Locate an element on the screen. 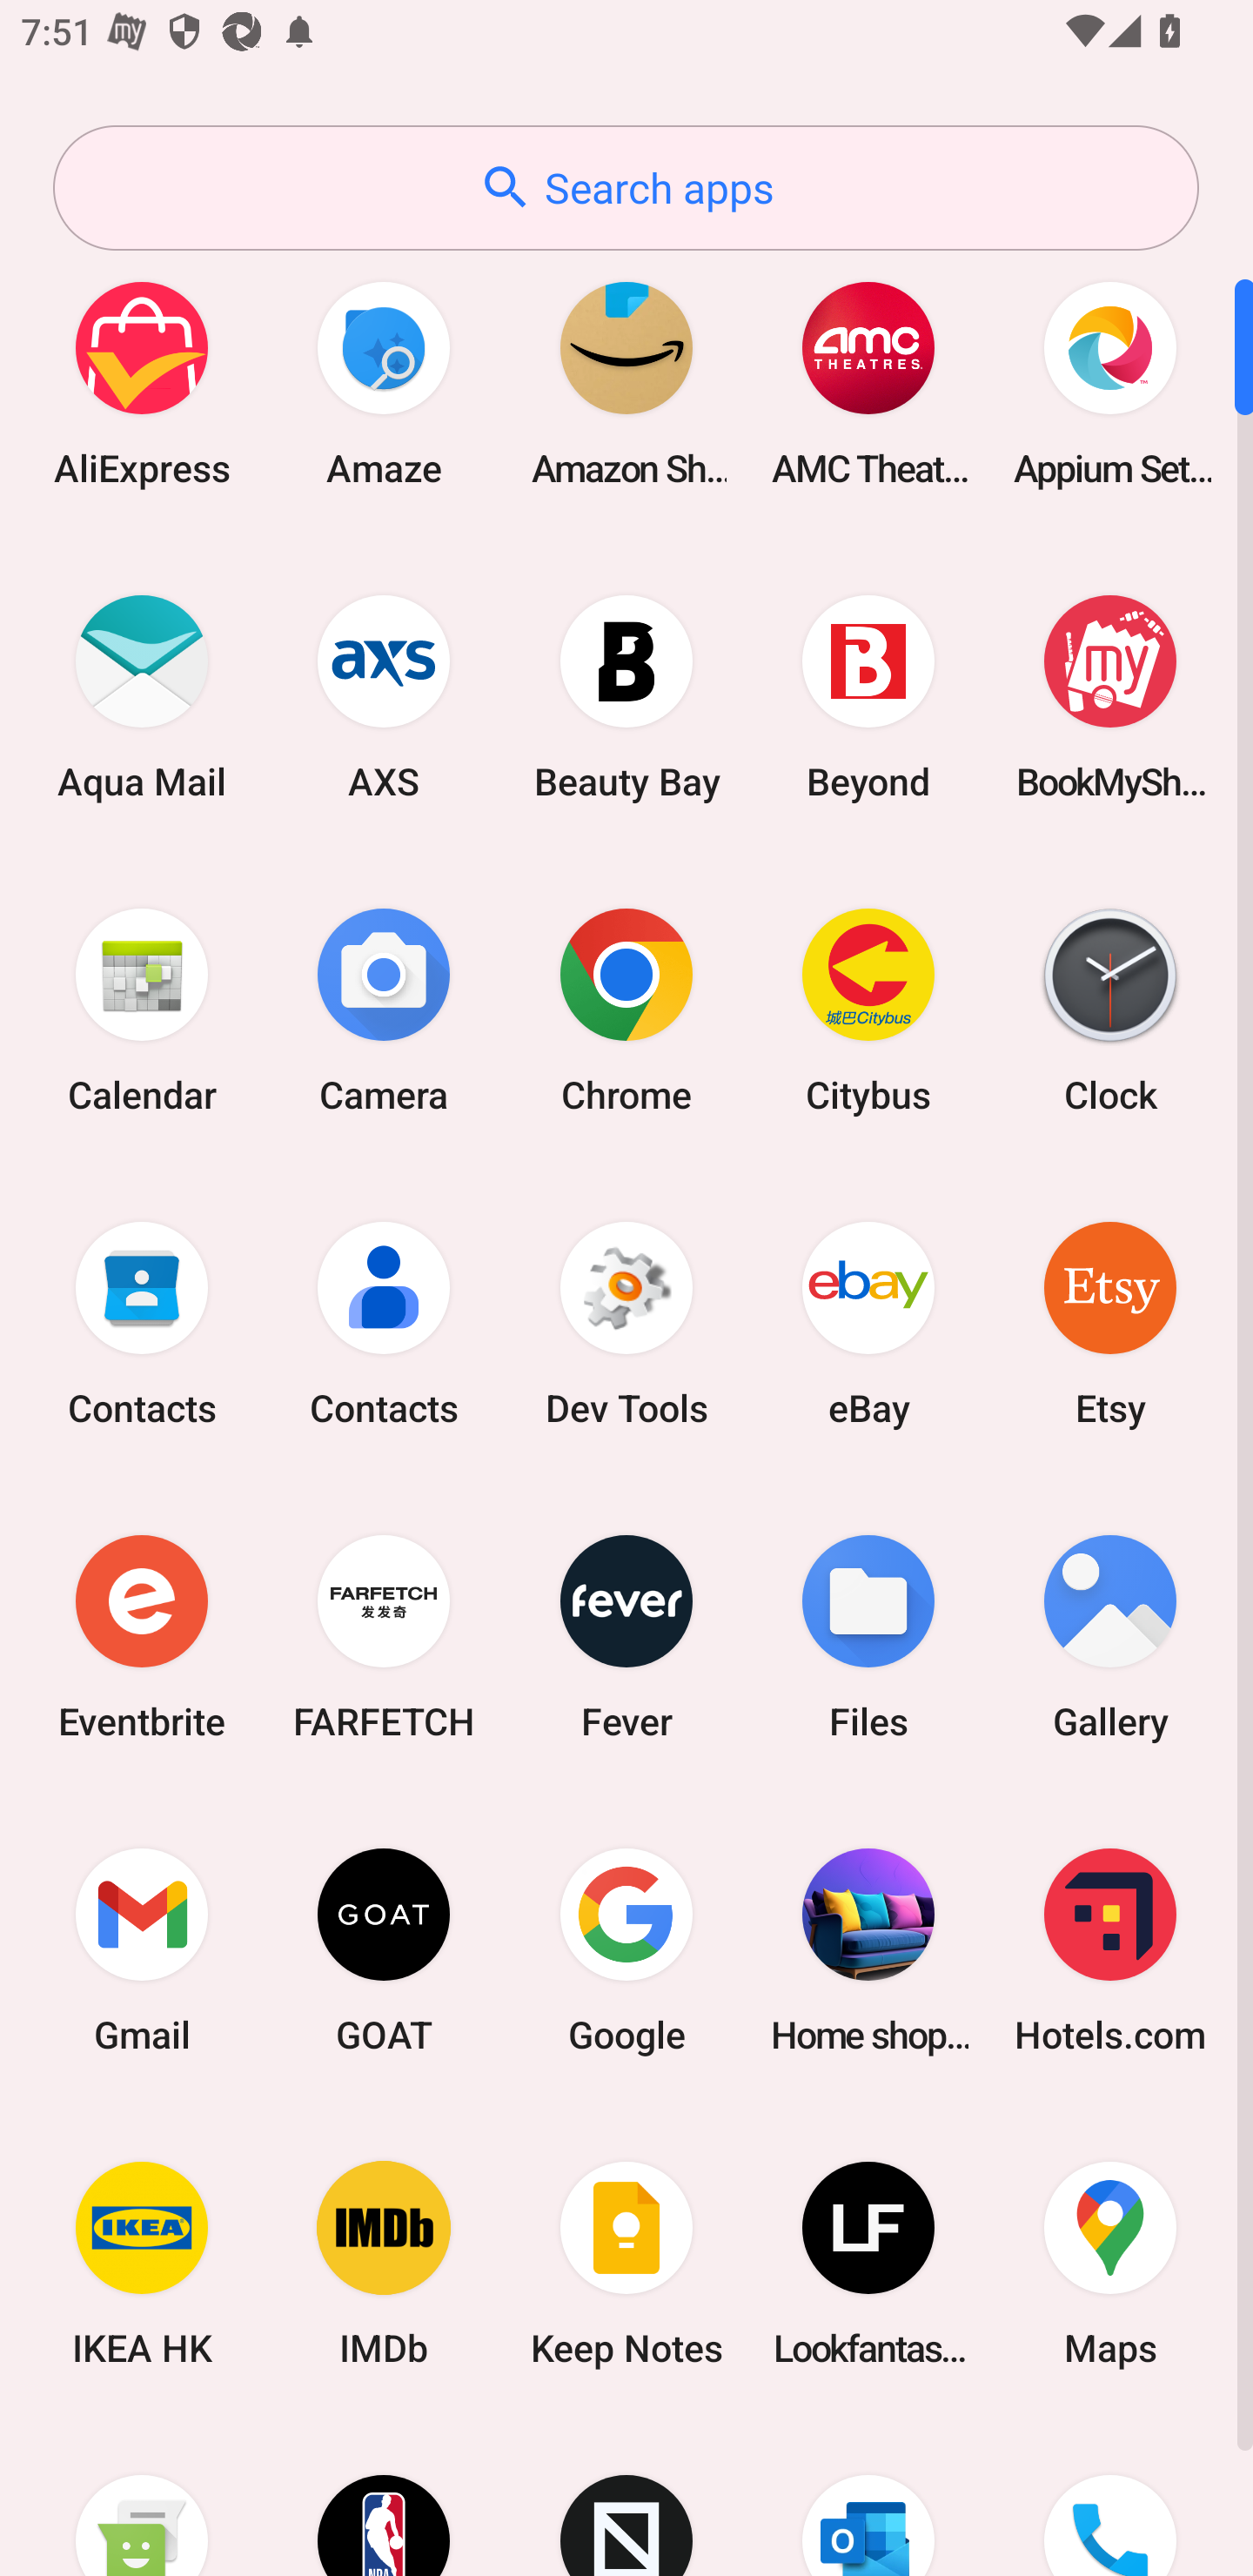 Image resolution: width=1253 pixels, height=2576 pixels. Lookfantastic is located at coordinates (868, 2264).